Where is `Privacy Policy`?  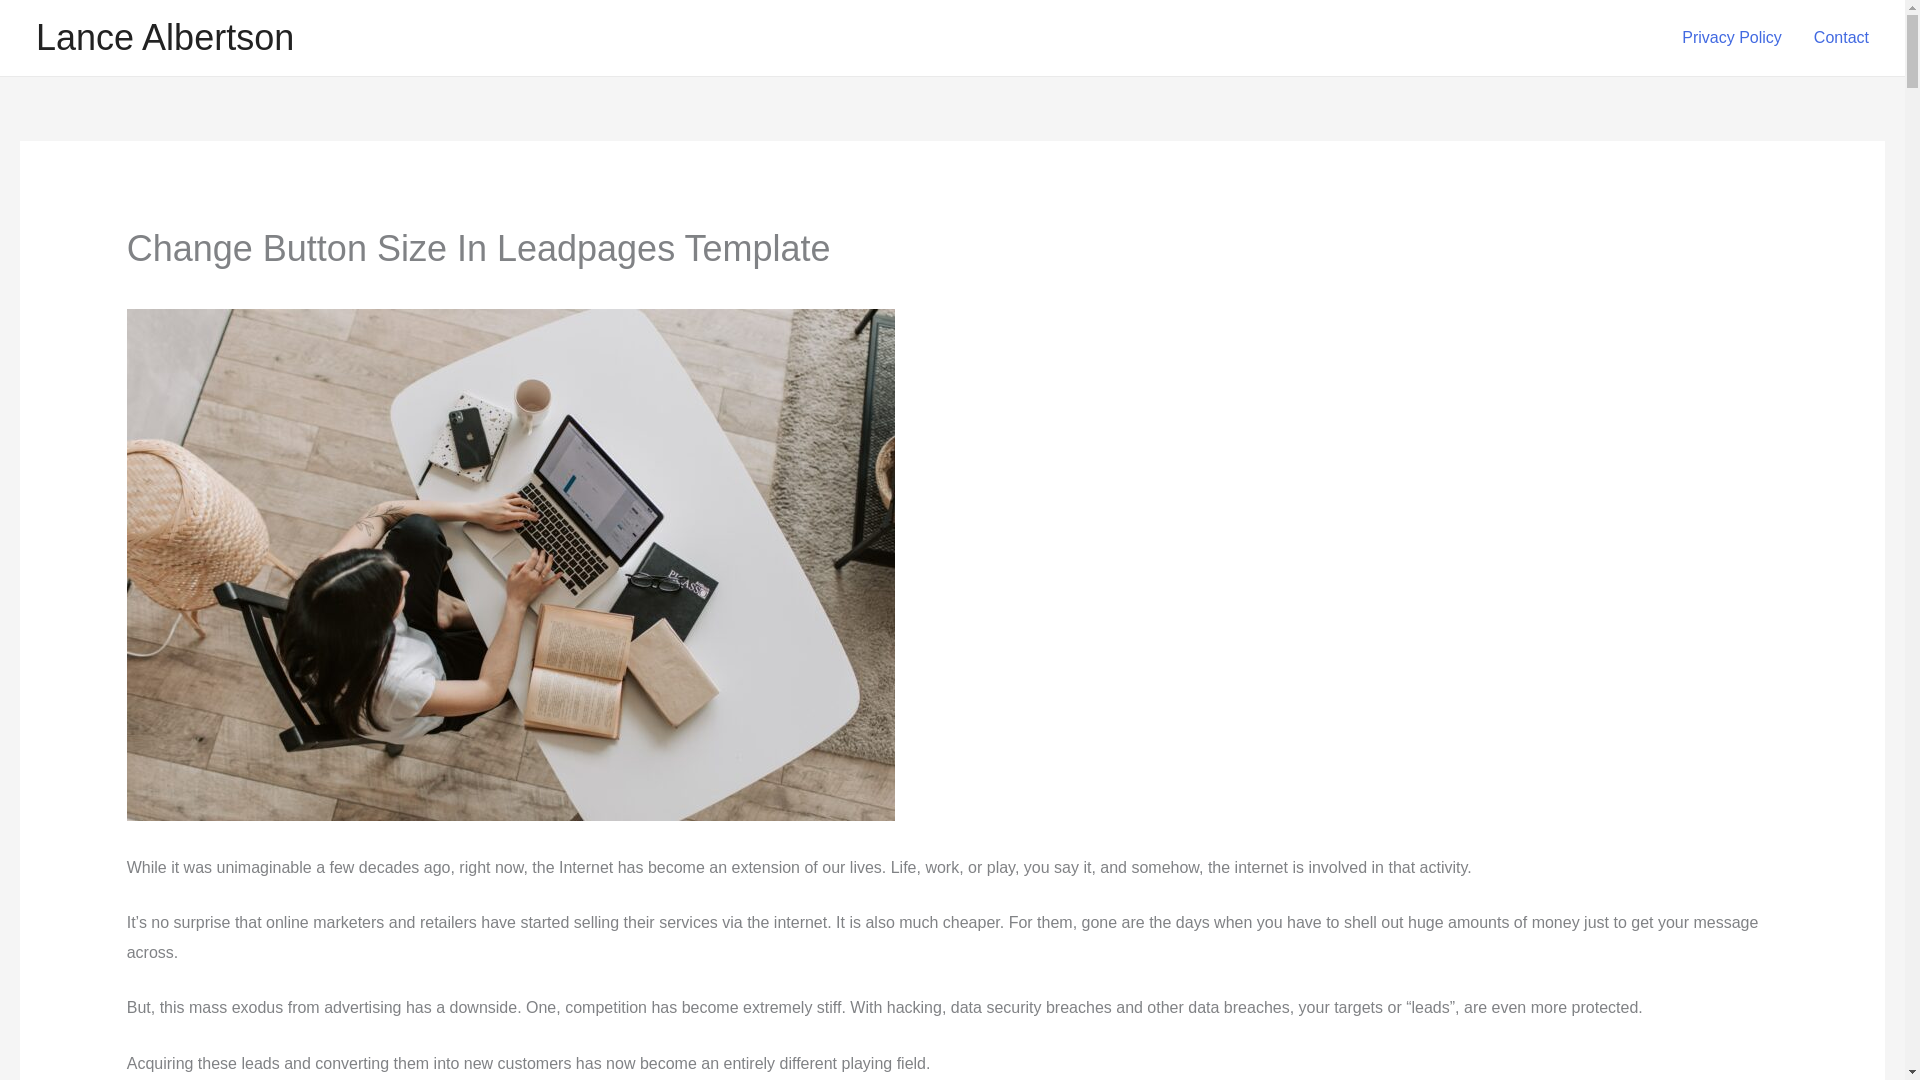 Privacy Policy is located at coordinates (1732, 38).